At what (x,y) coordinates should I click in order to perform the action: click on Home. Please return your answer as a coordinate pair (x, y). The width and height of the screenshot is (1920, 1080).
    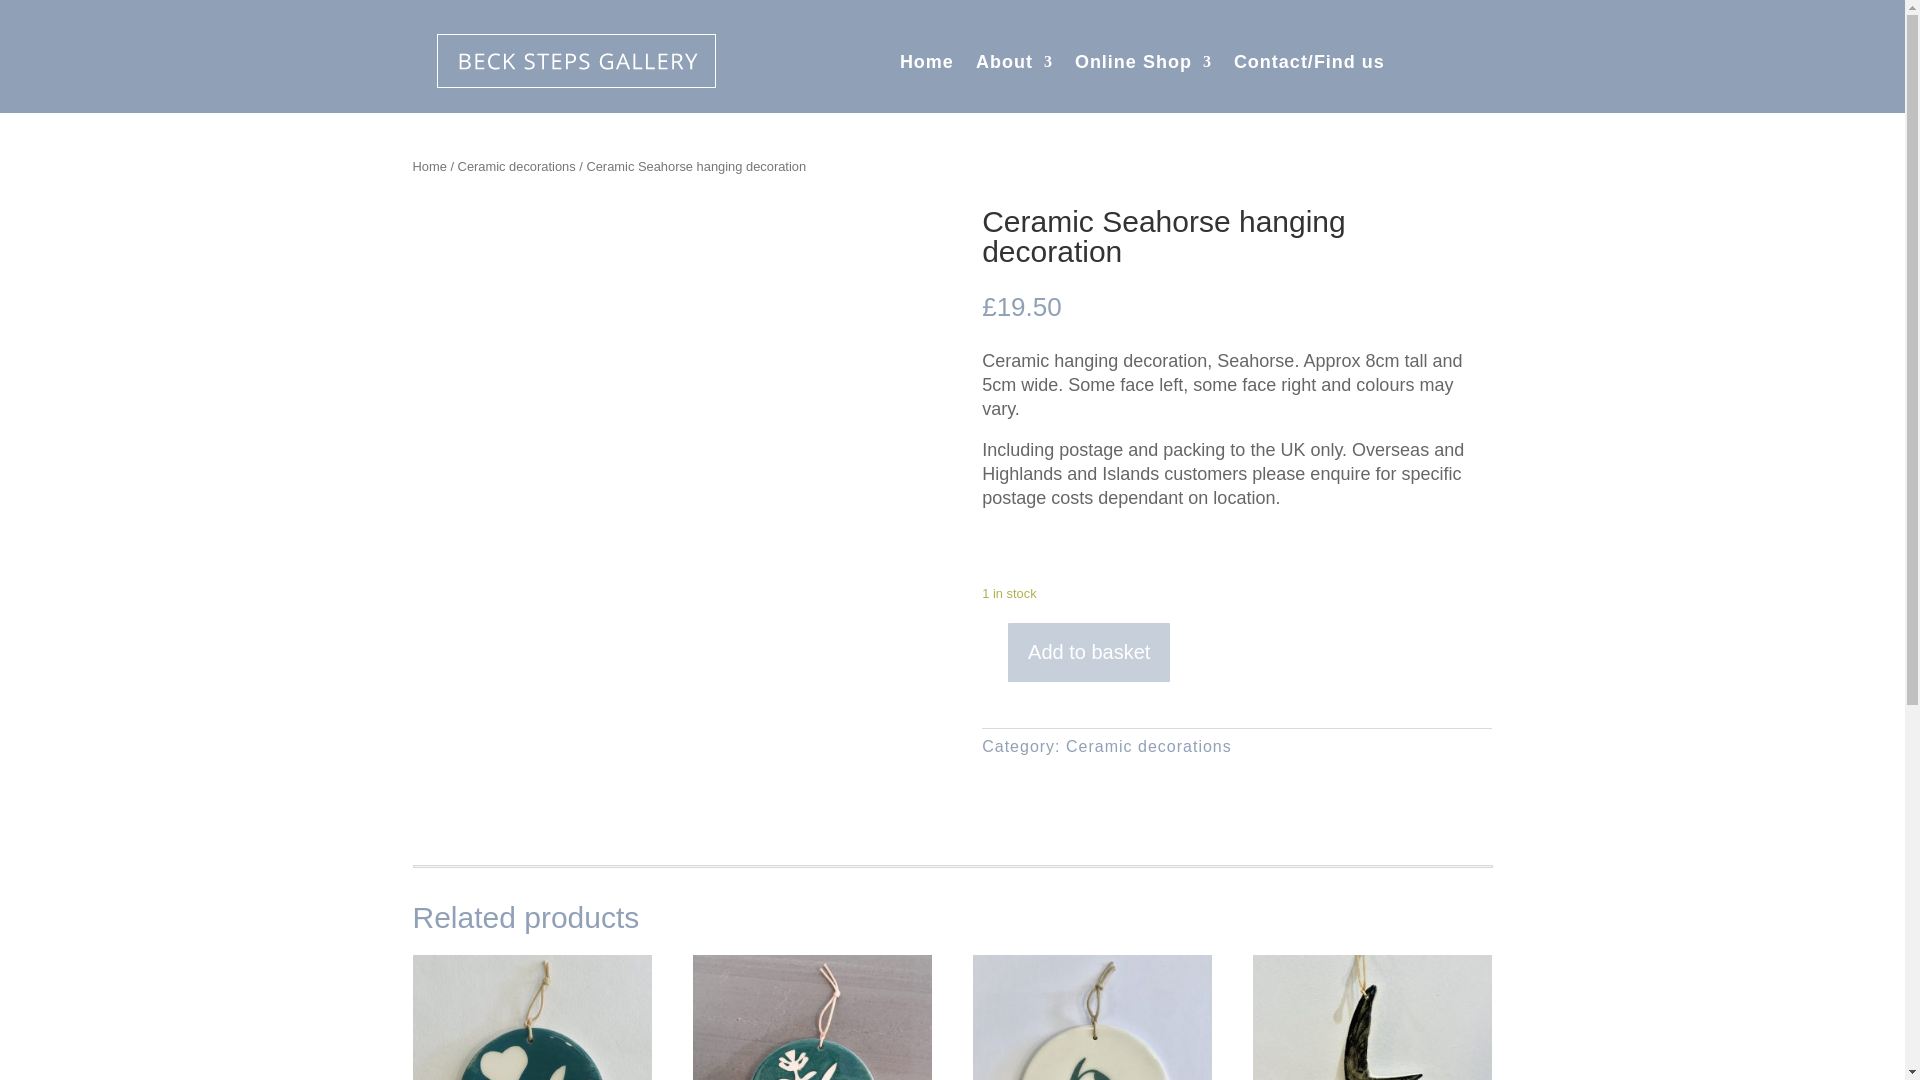
    Looking at the image, I should click on (927, 66).